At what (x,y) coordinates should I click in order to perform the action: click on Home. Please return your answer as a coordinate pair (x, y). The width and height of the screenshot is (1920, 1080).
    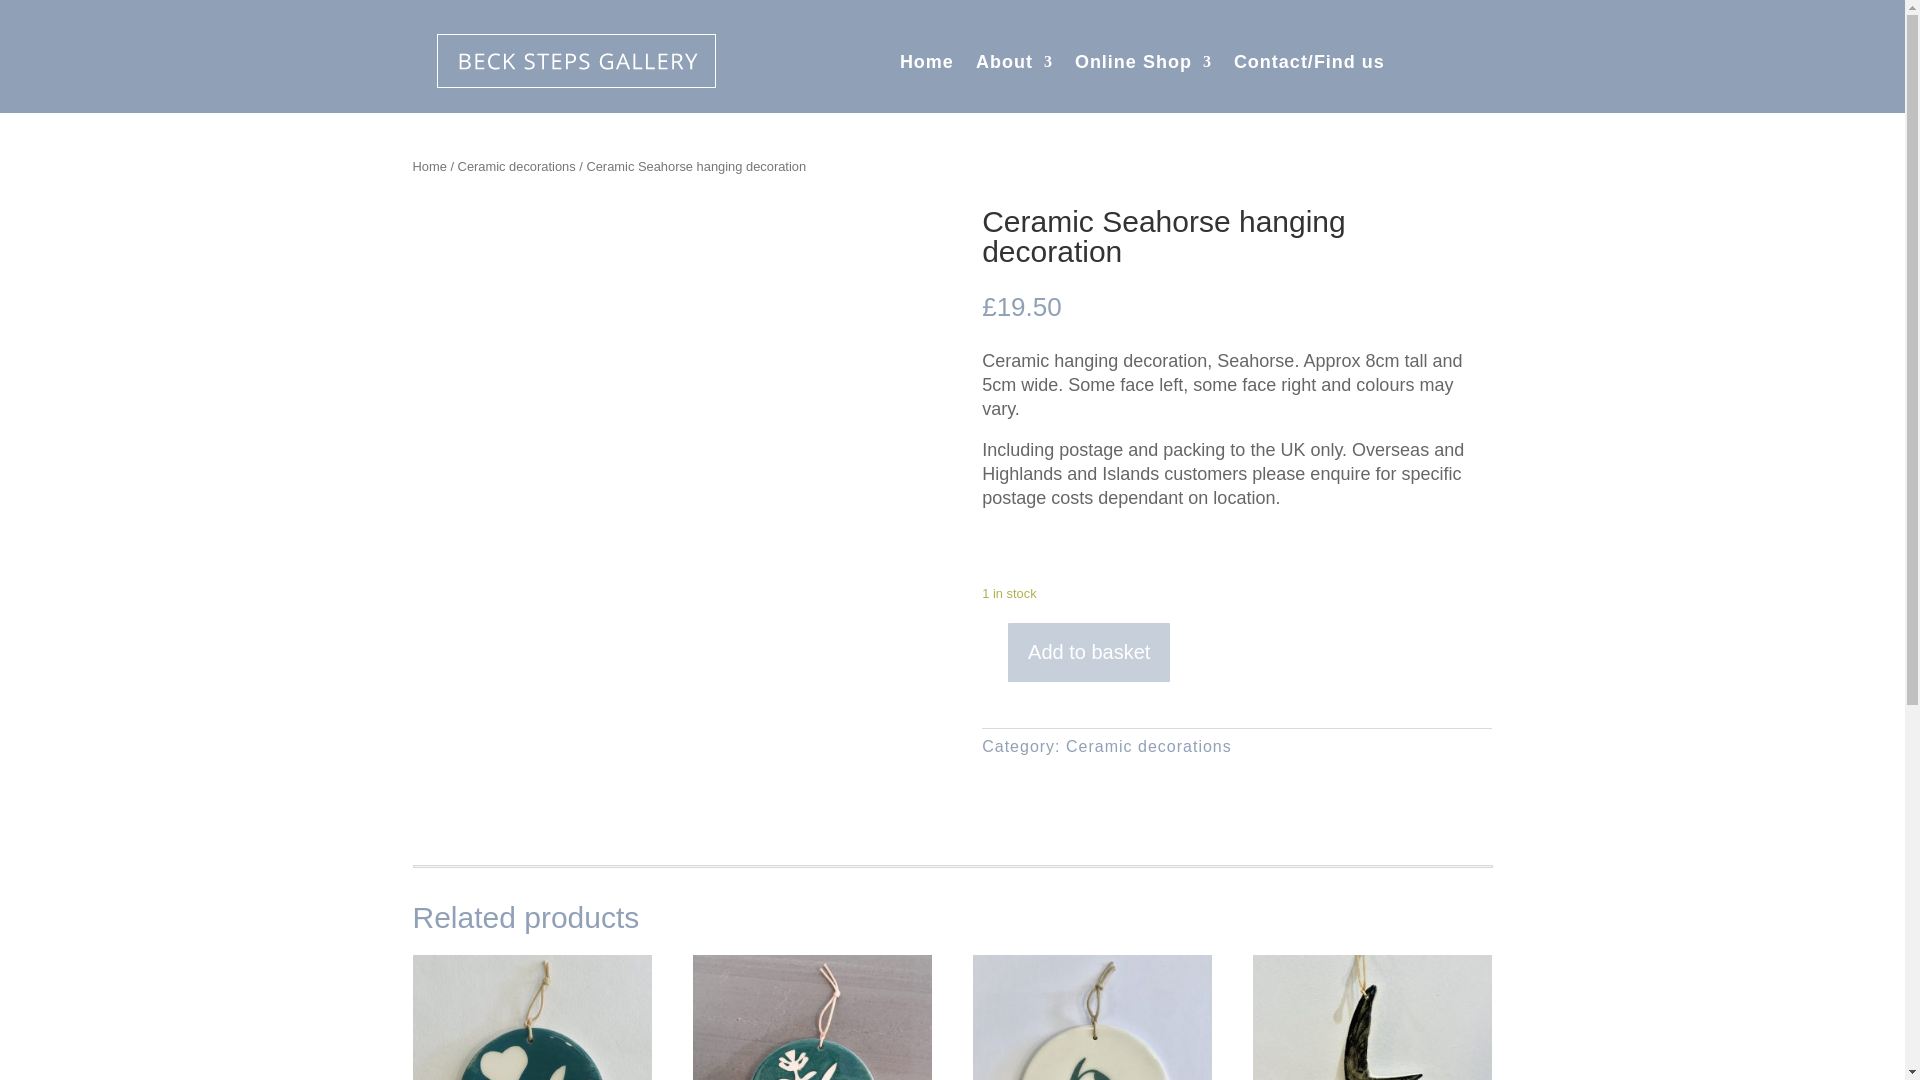
    Looking at the image, I should click on (927, 66).